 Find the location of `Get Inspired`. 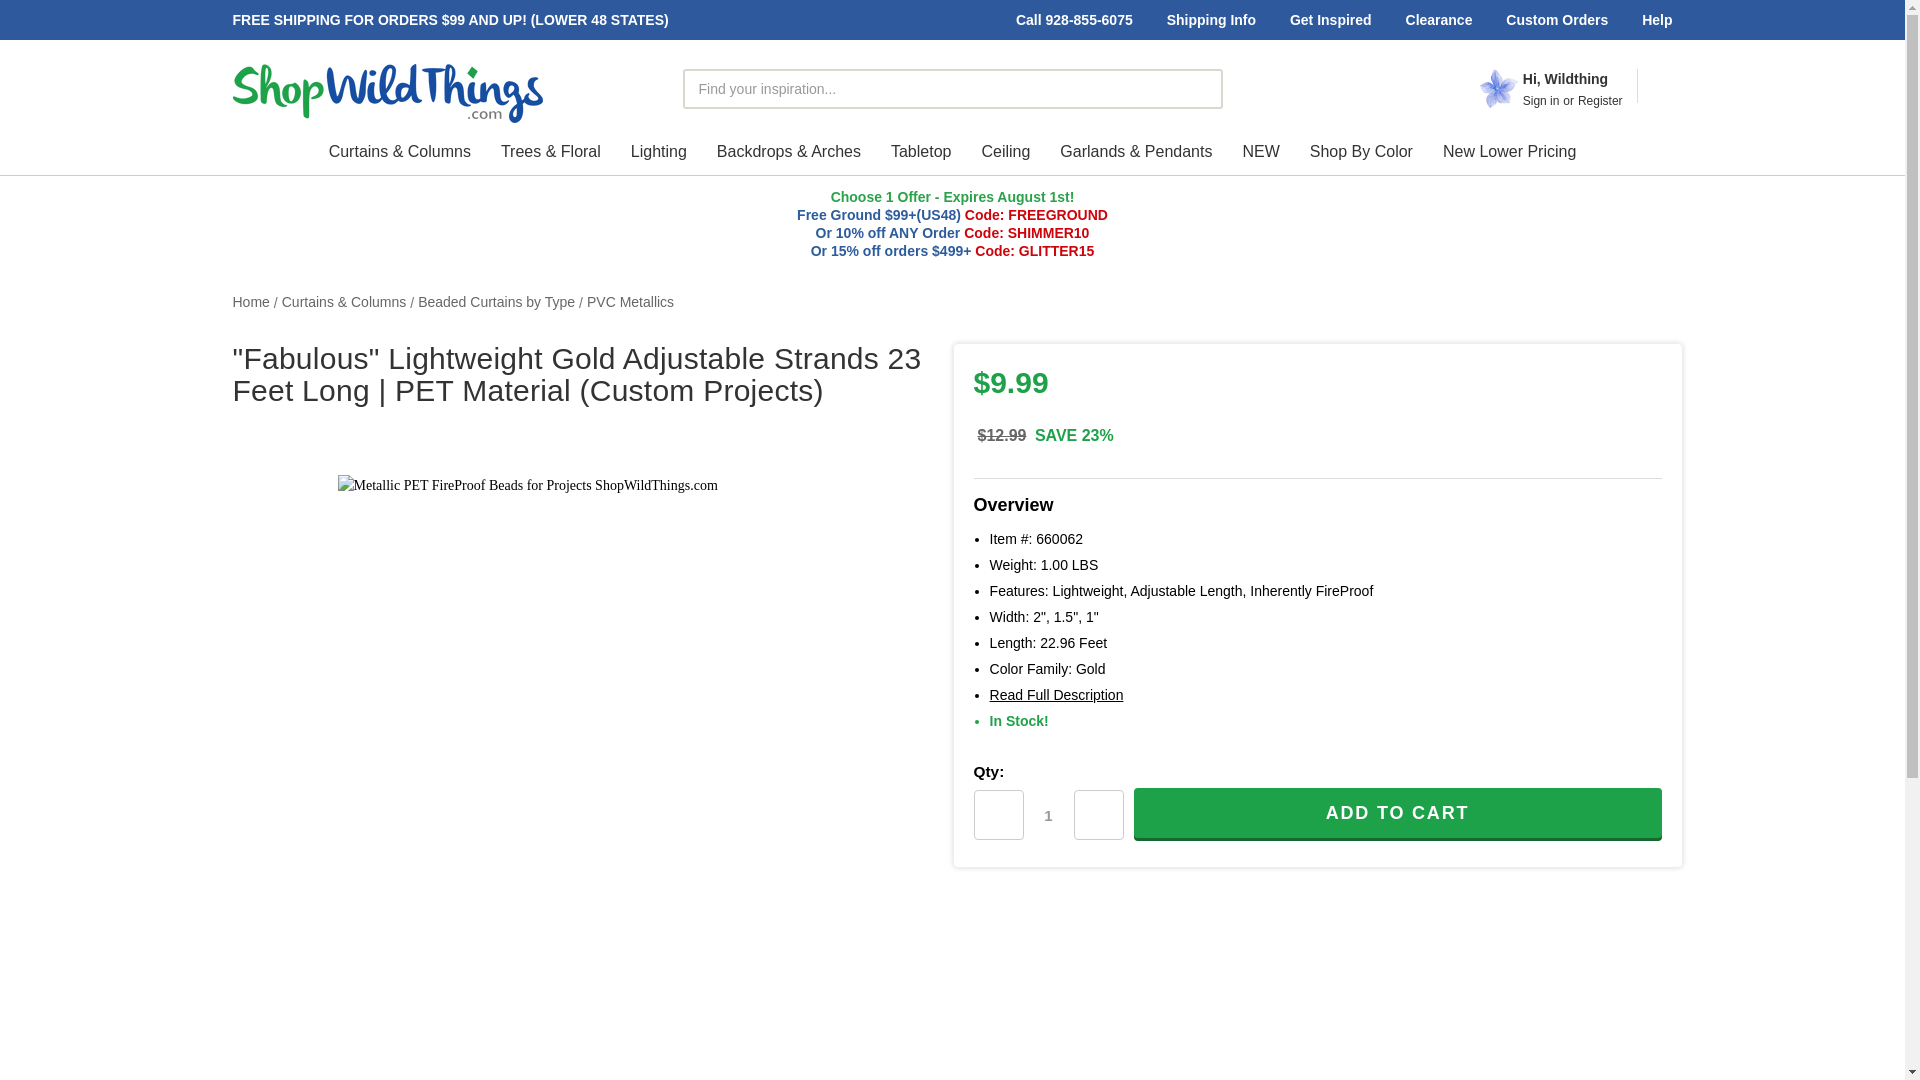

Get Inspired is located at coordinates (1330, 20).